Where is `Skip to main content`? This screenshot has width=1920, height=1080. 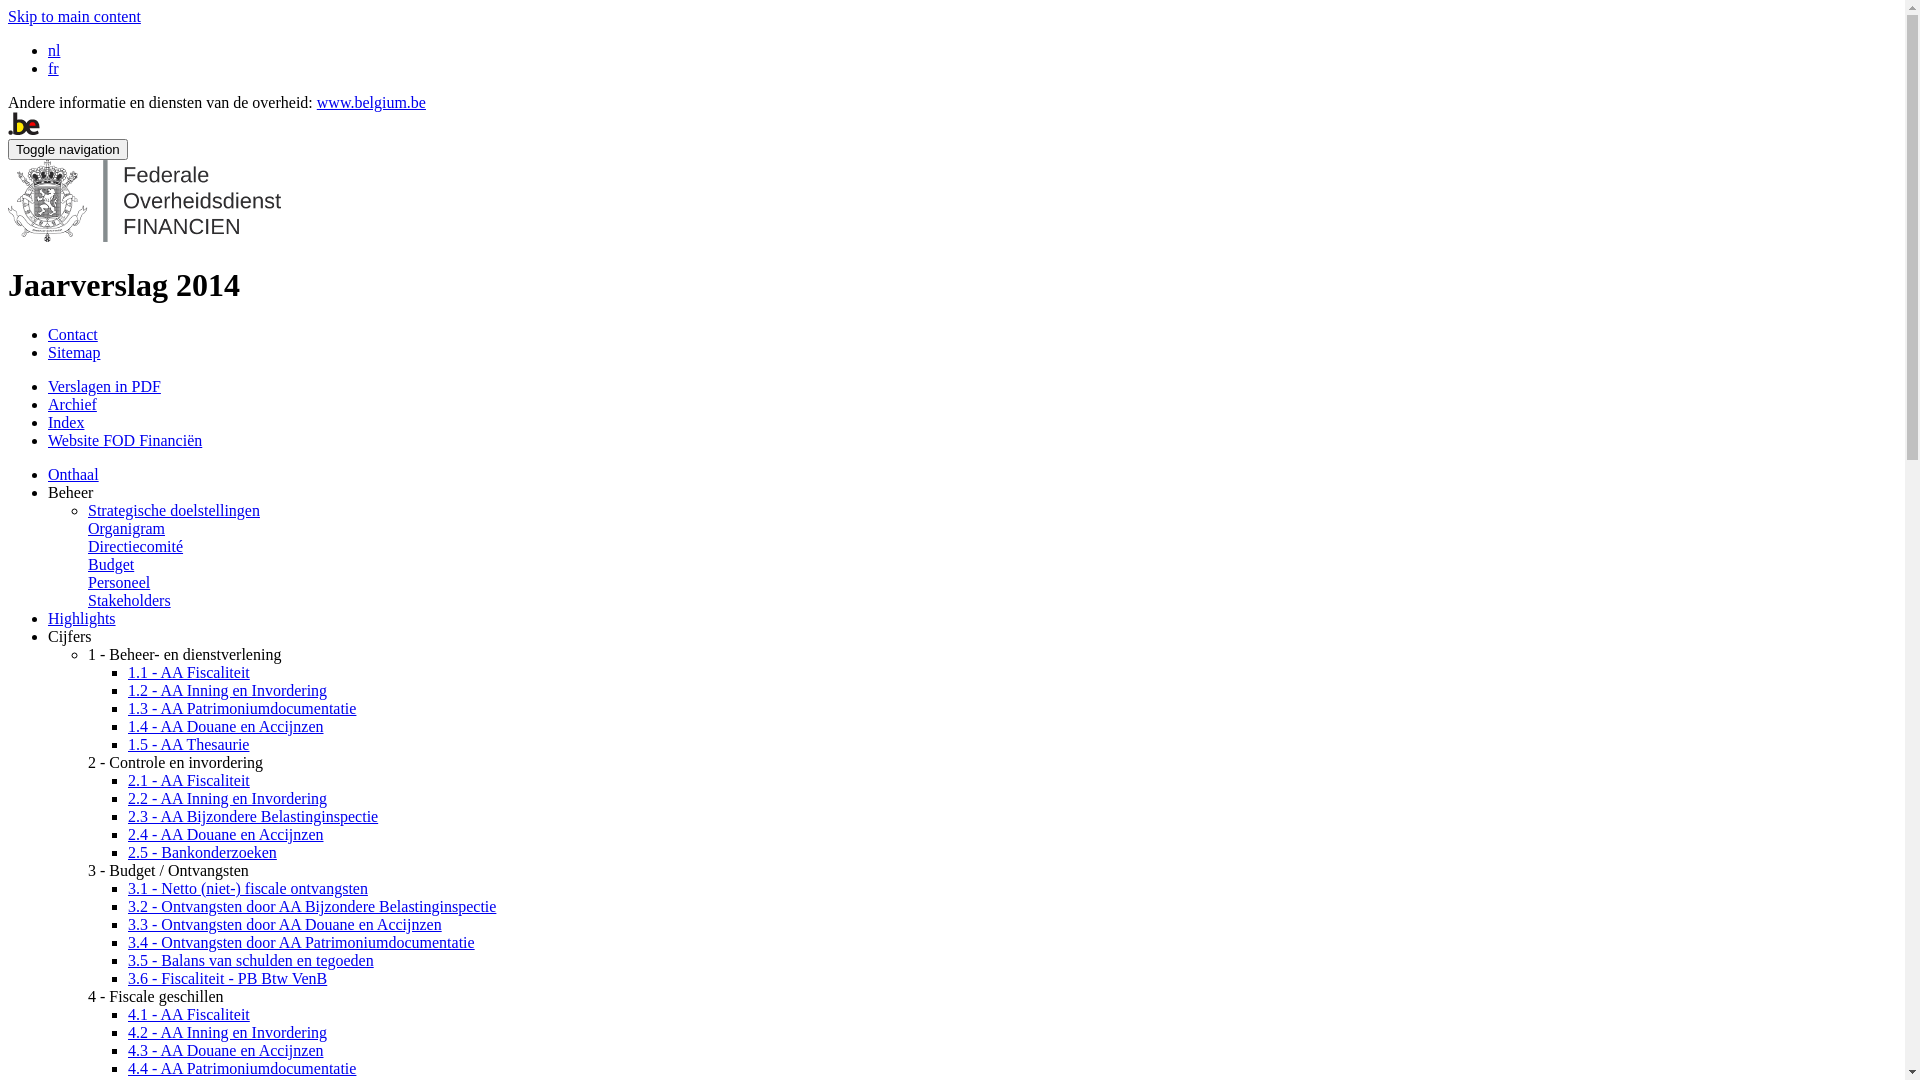 Skip to main content is located at coordinates (74, 16).